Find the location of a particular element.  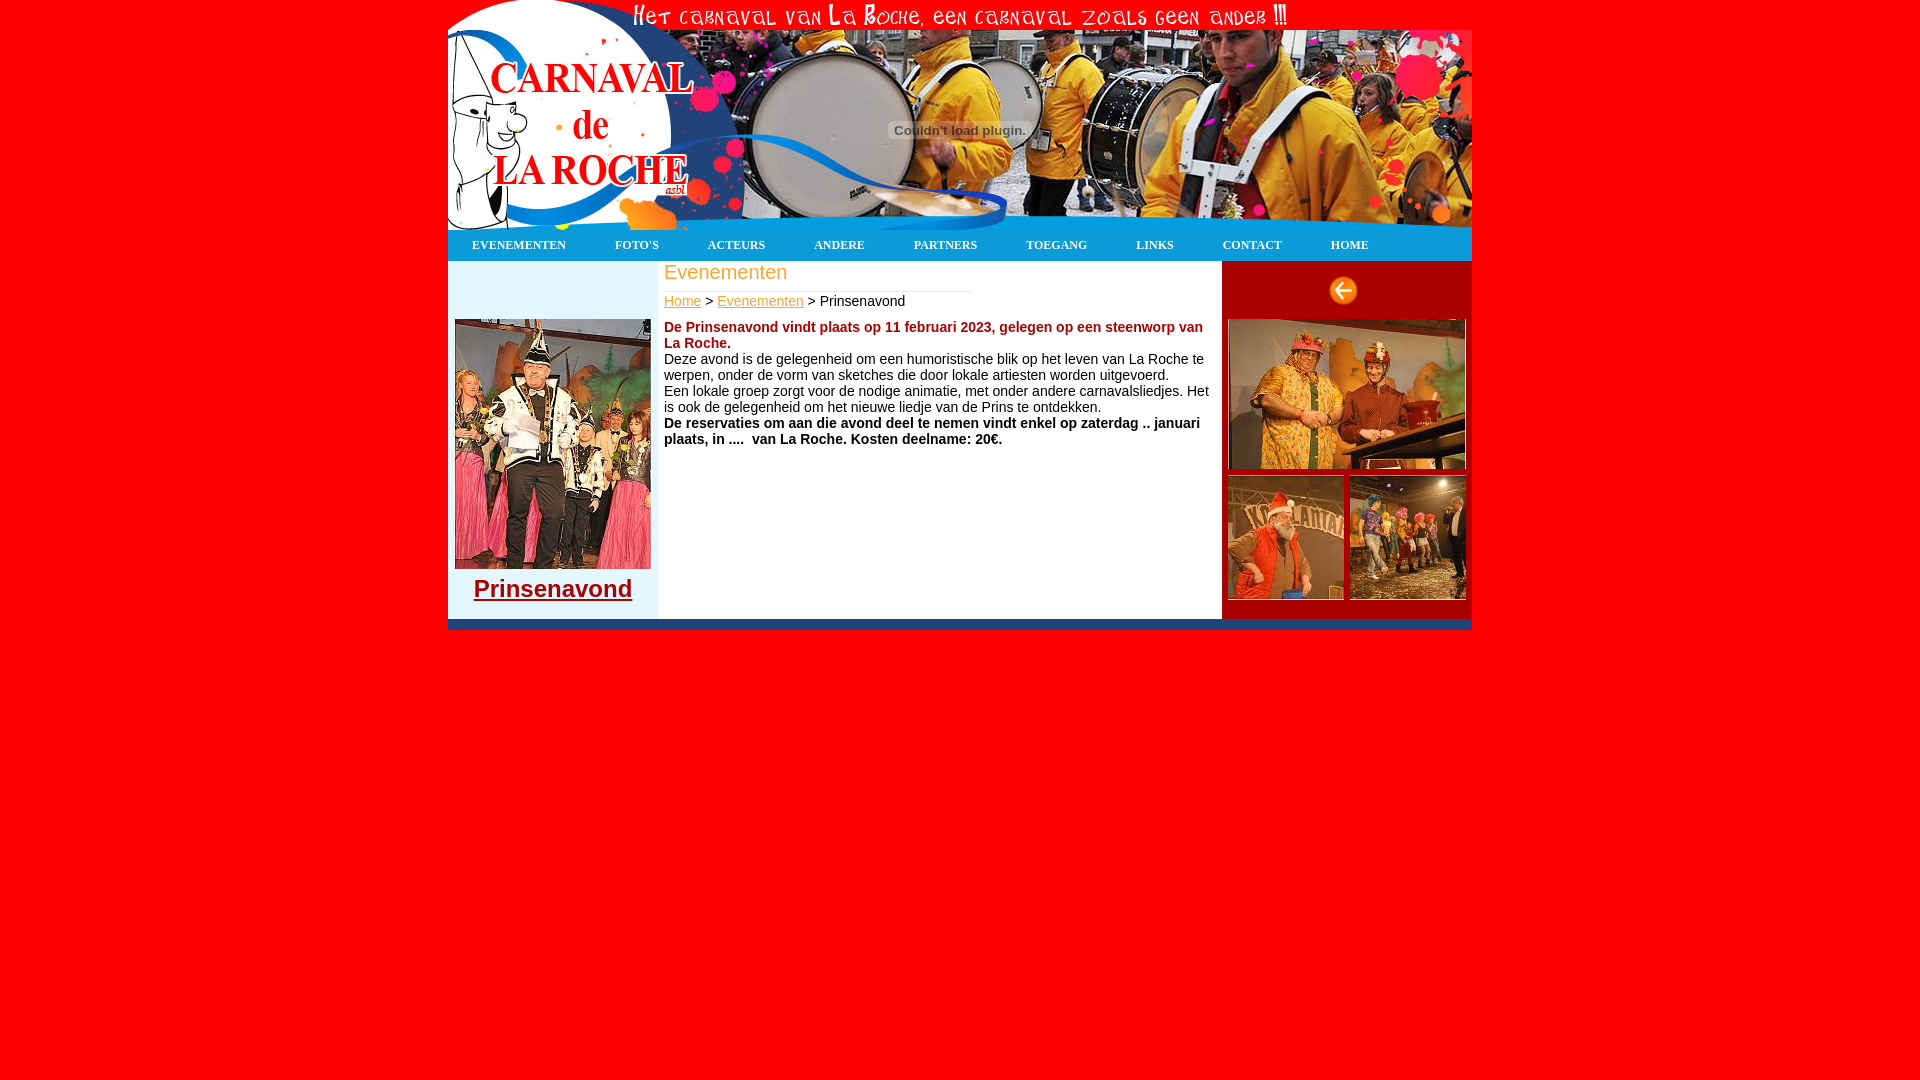

CONTACT is located at coordinates (1253, 246).